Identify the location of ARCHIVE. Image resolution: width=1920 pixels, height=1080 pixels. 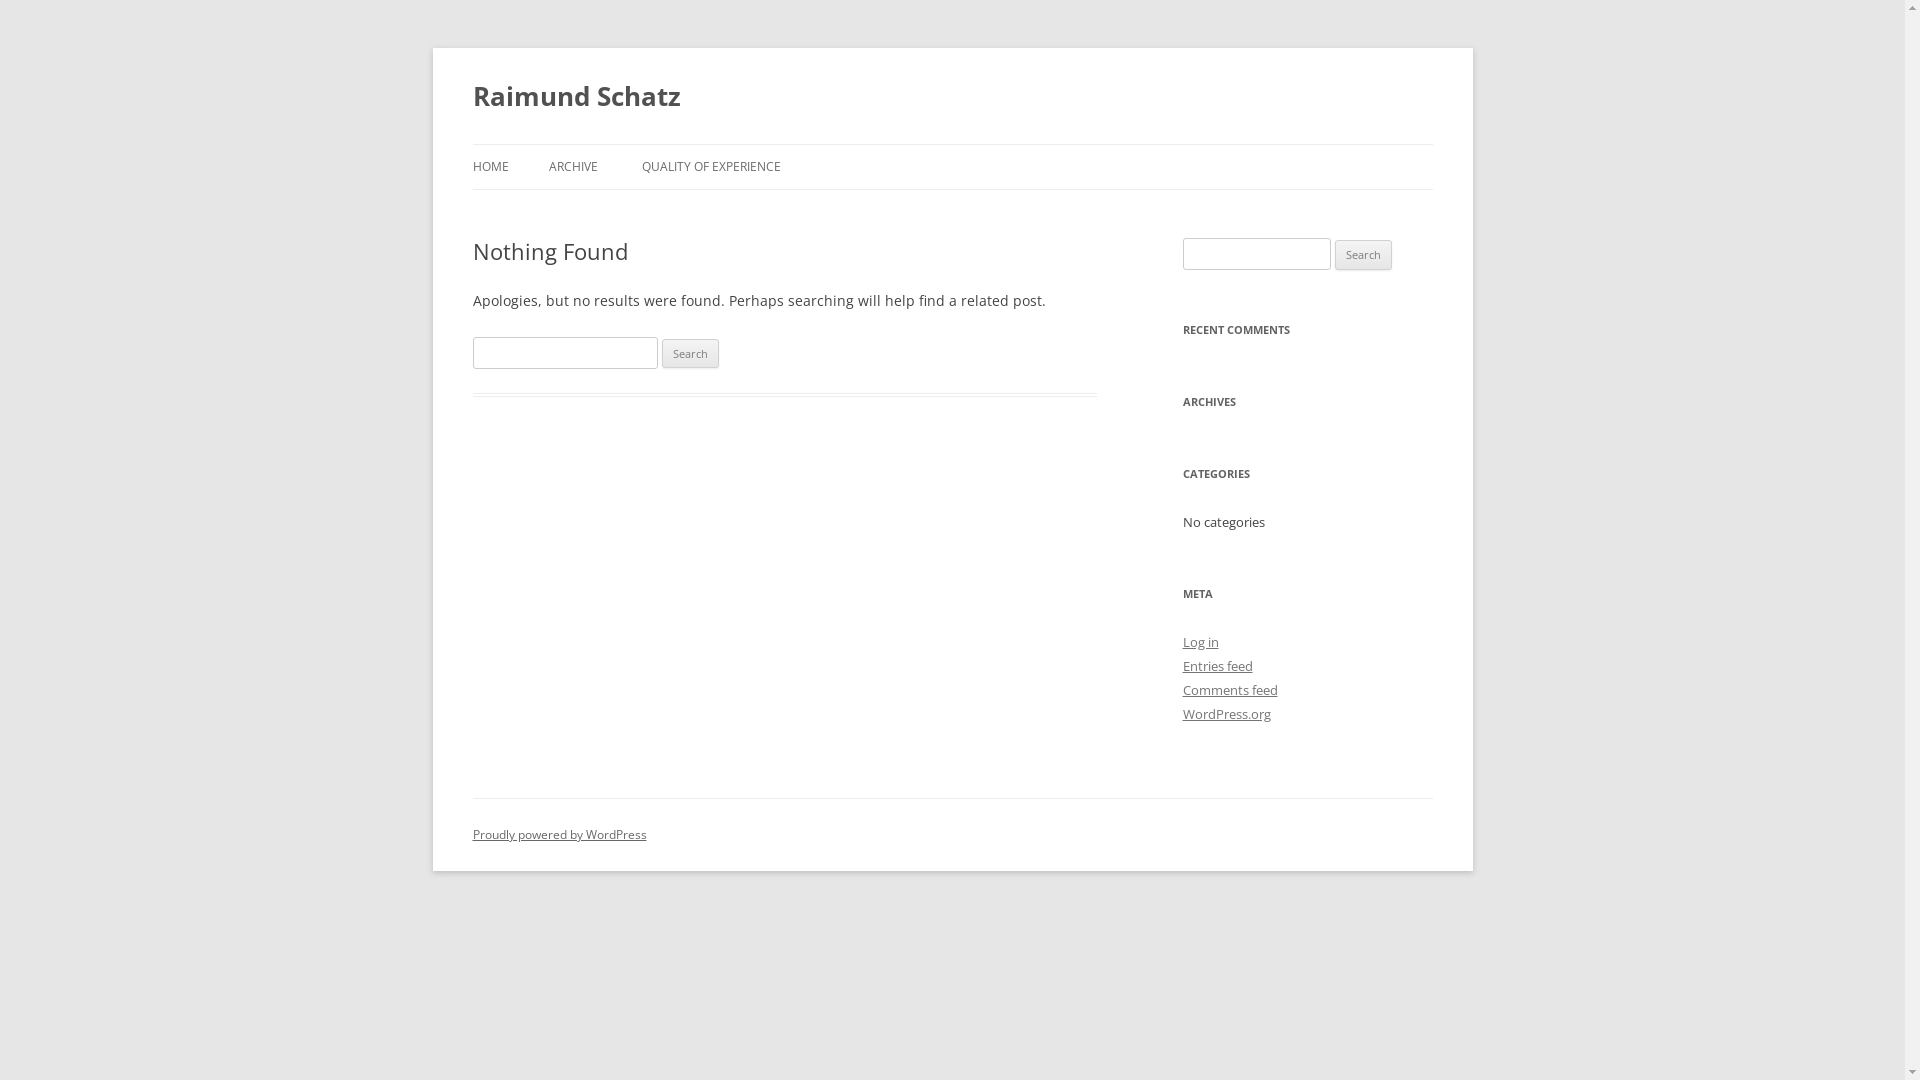
(572, 167).